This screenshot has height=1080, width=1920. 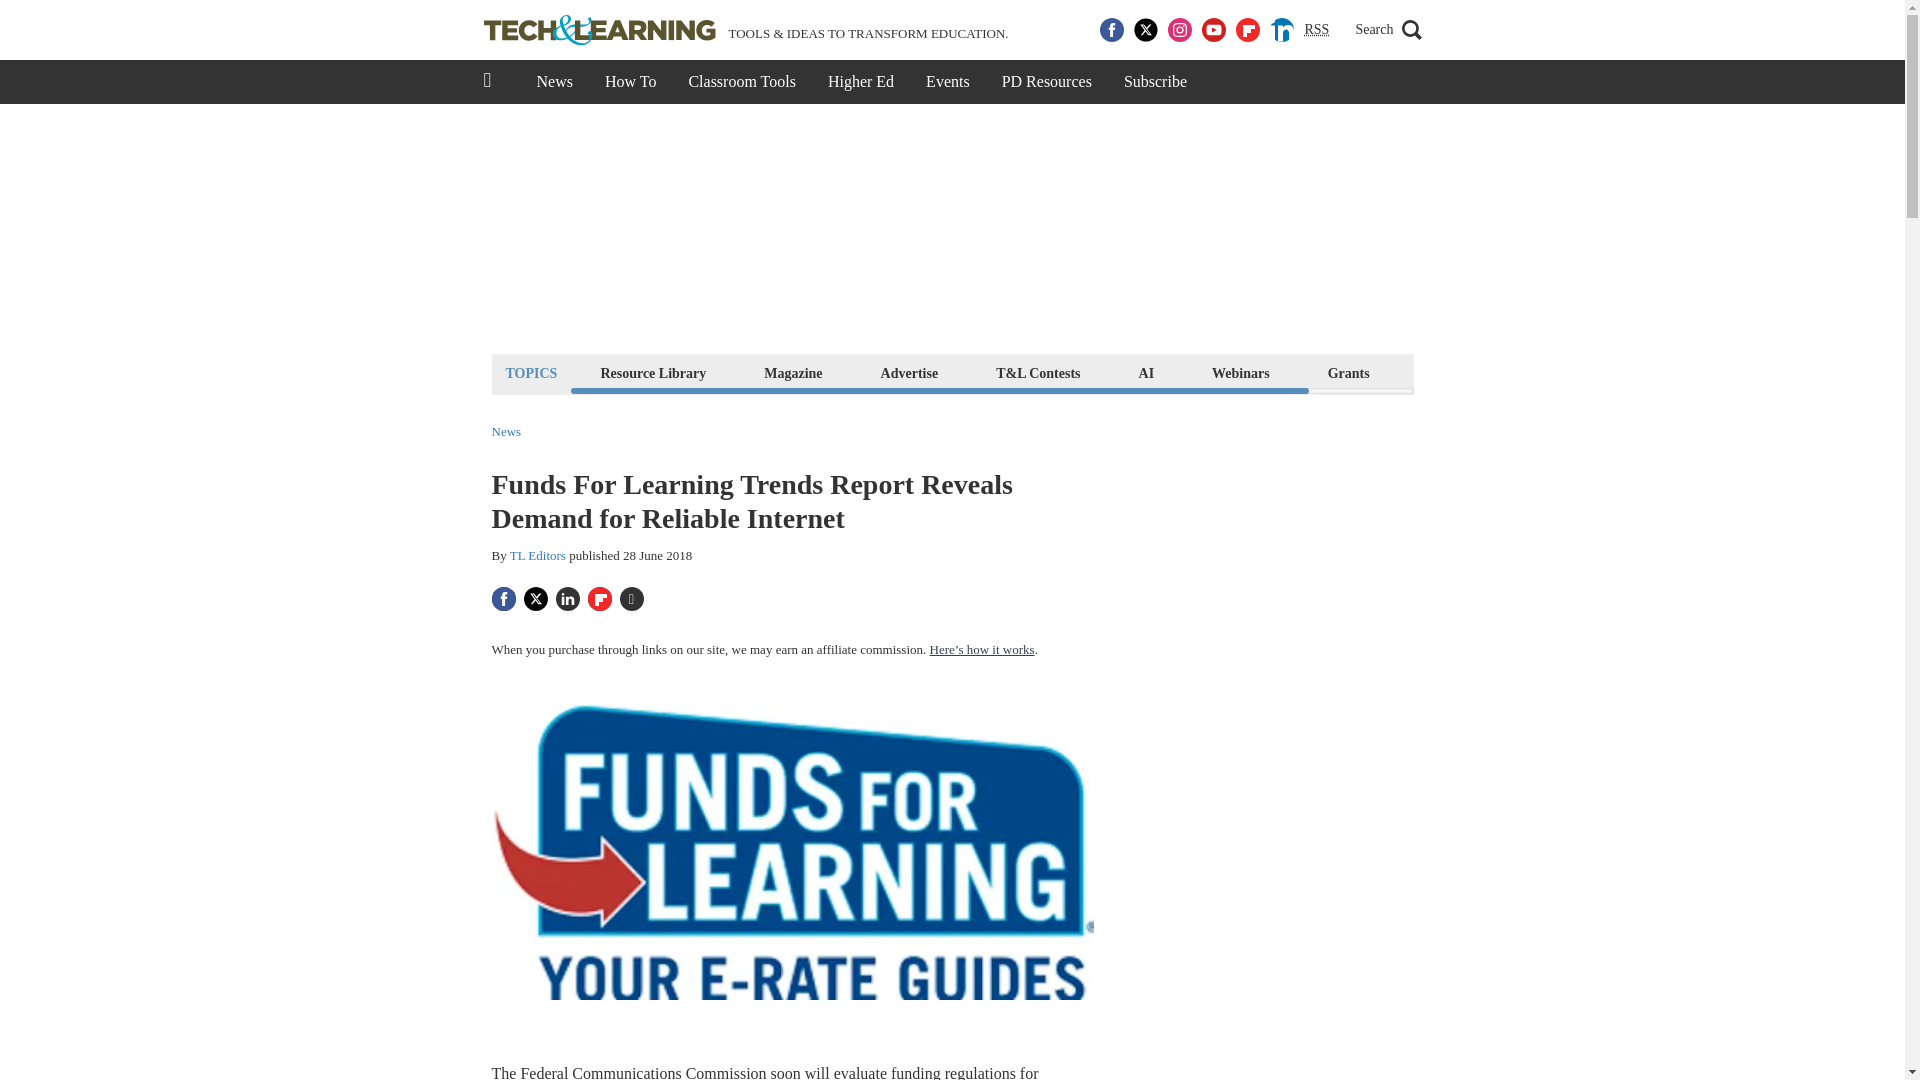 I want to click on Events, so click(x=948, y=82).